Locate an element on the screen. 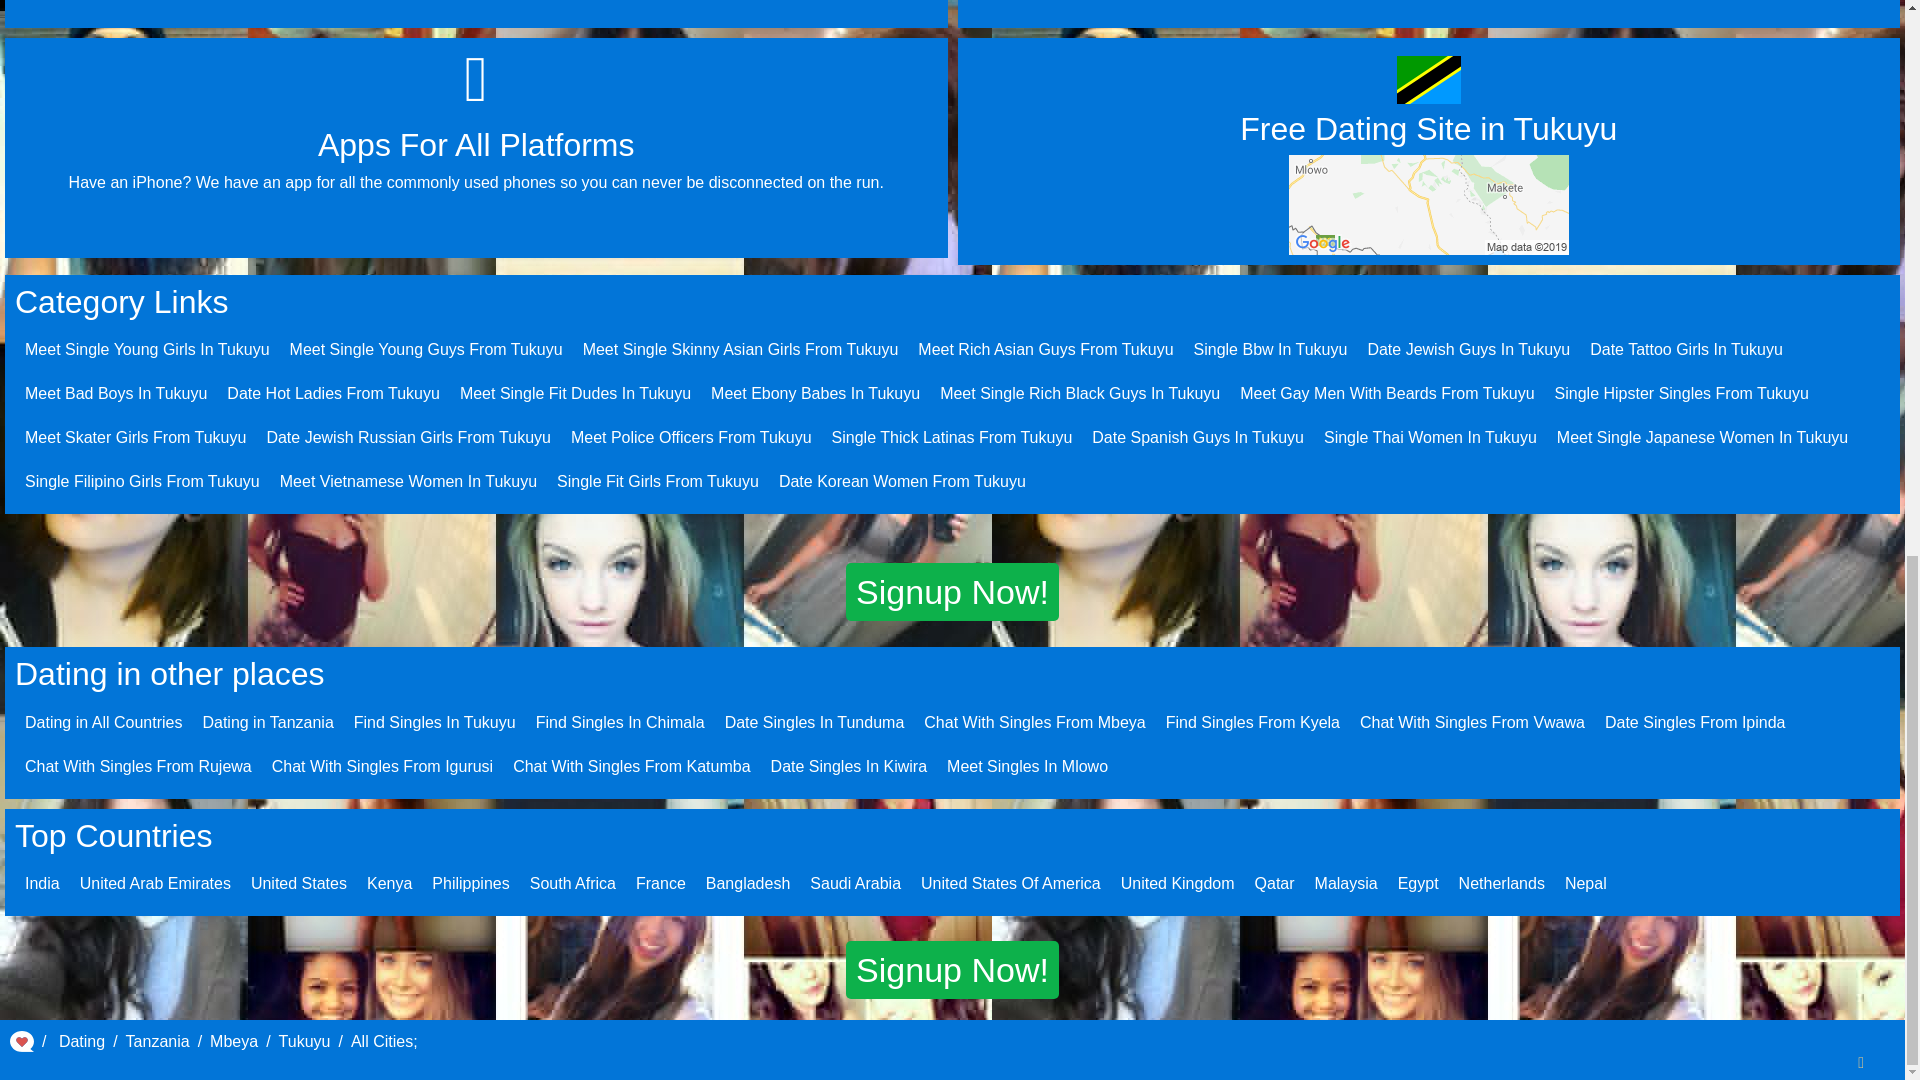 Image resolution: width=1920 pixels, height=1080 pixels. Meet Rich Asian Guys From Tukuyu is located at coordinates (1045, 349).